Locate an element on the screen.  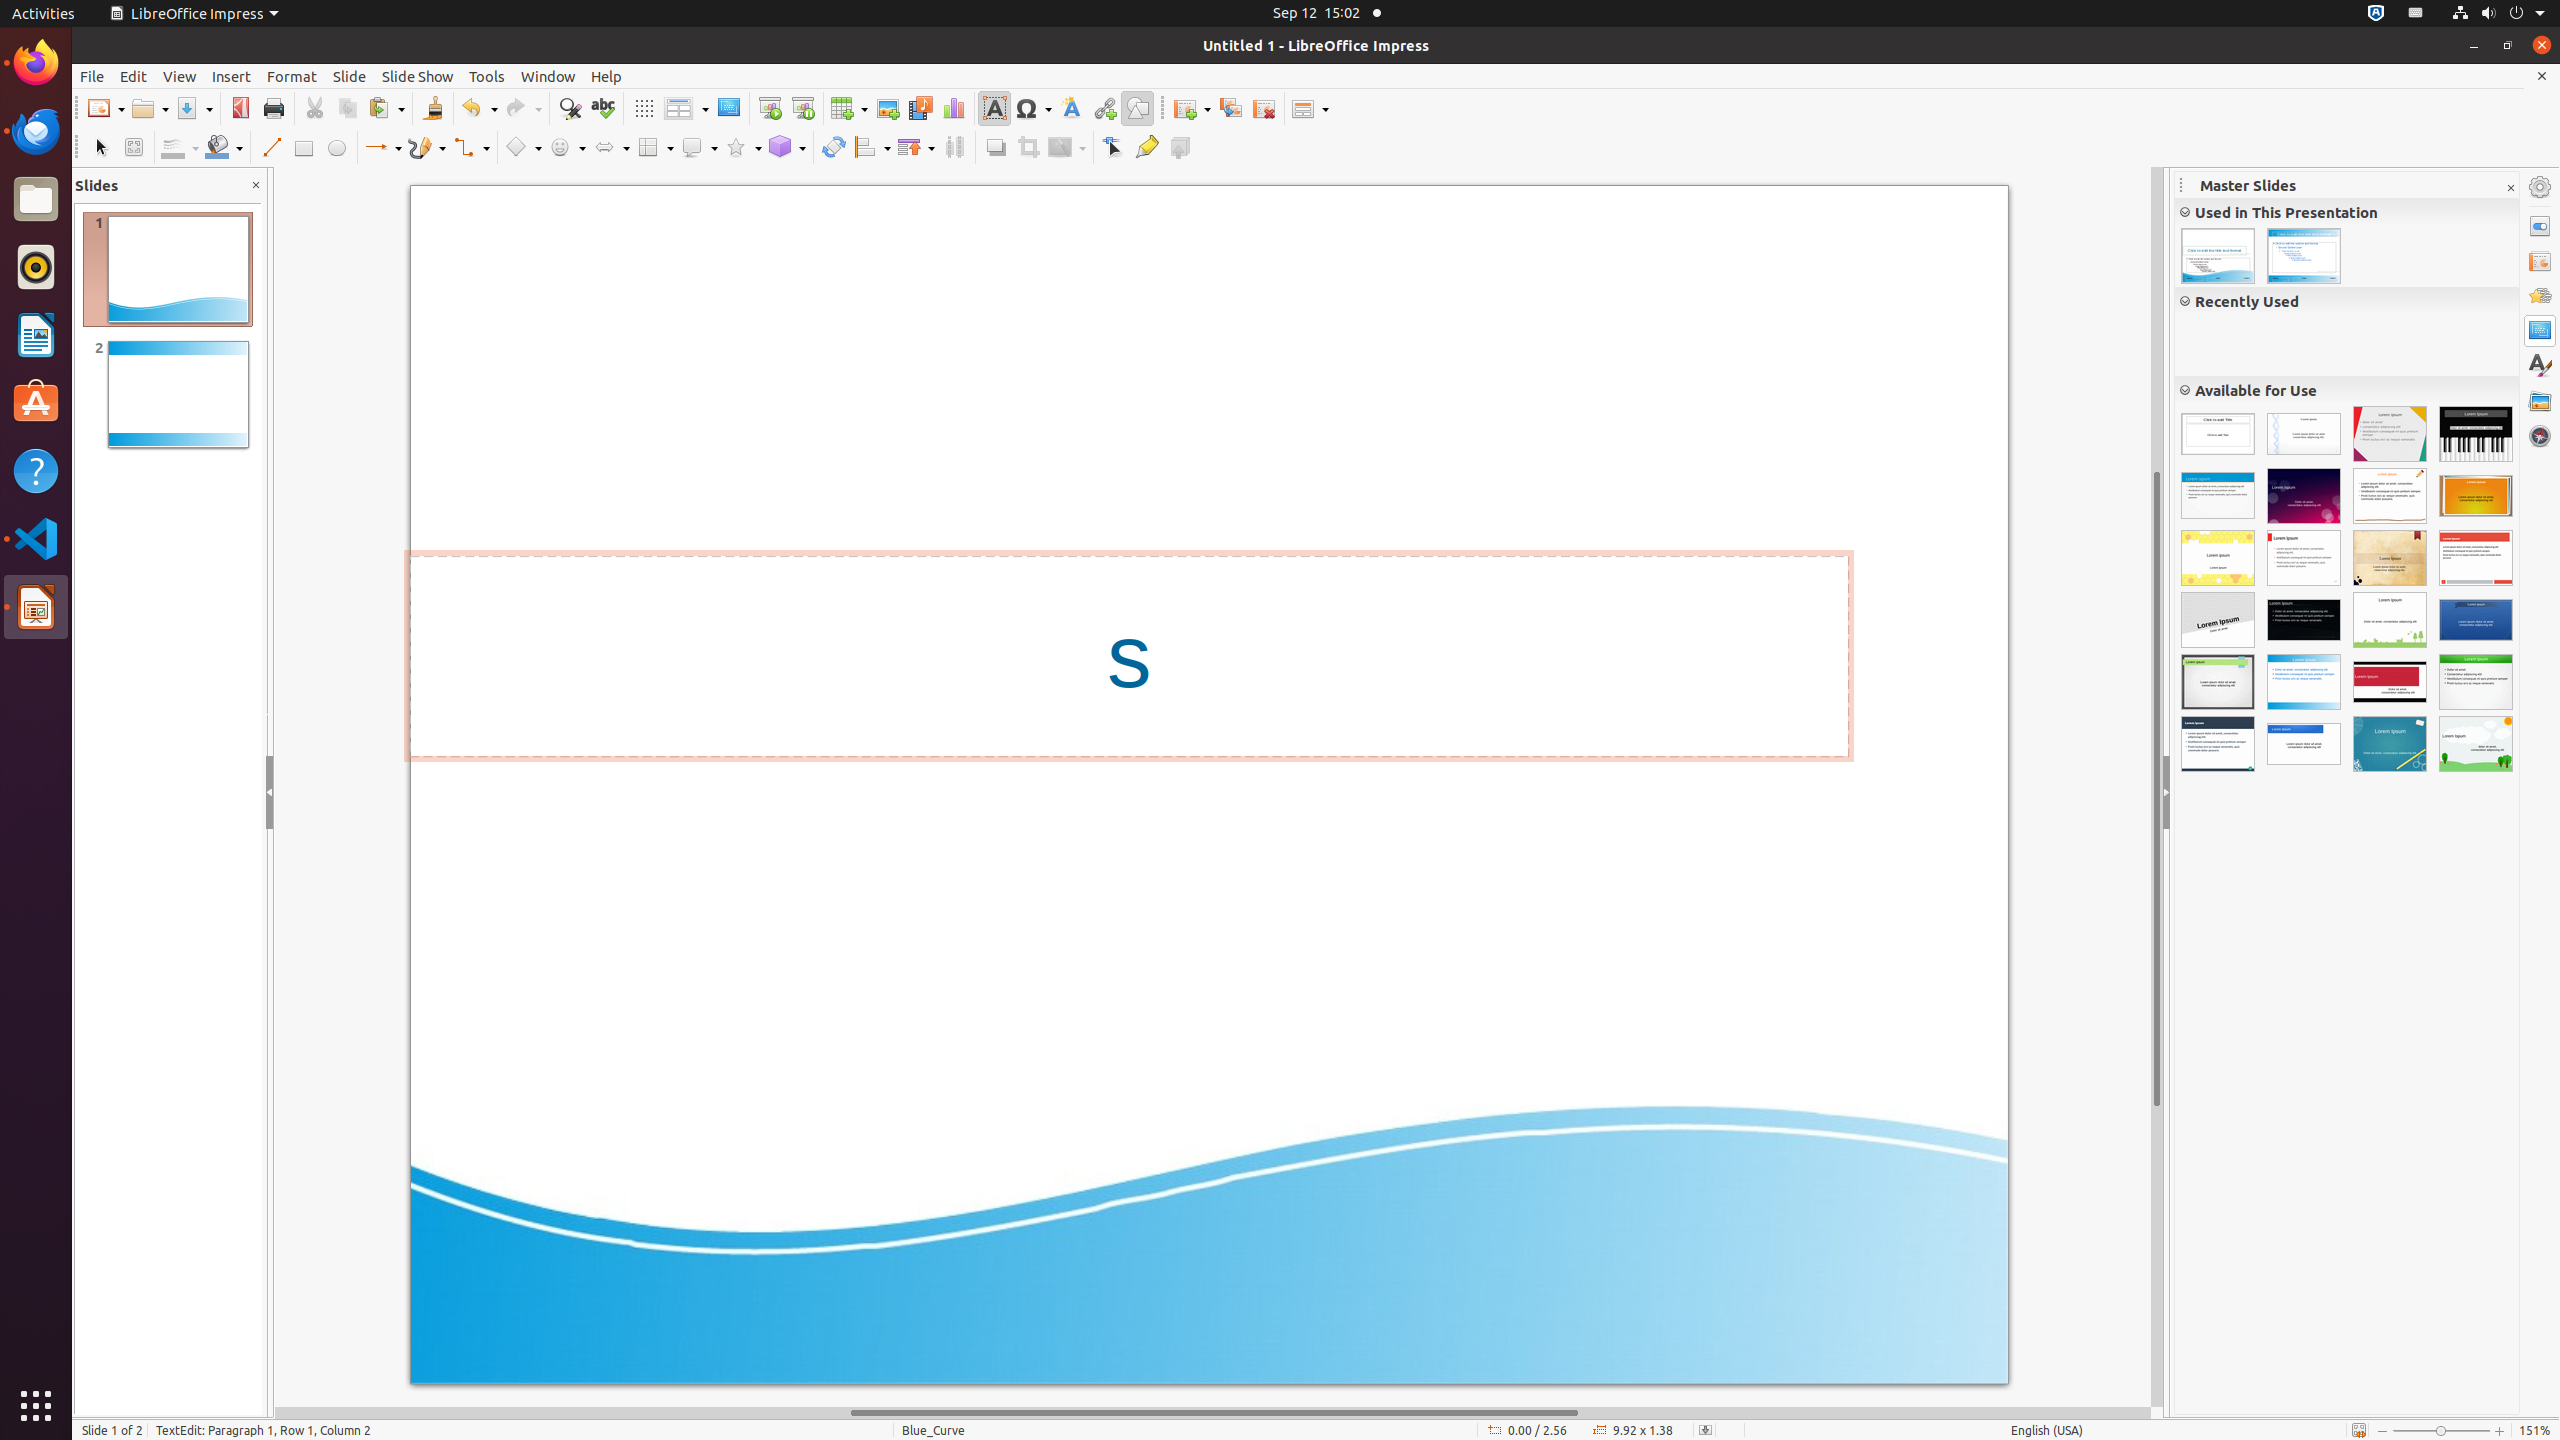
Connectors is located at coordinates (471, 148).